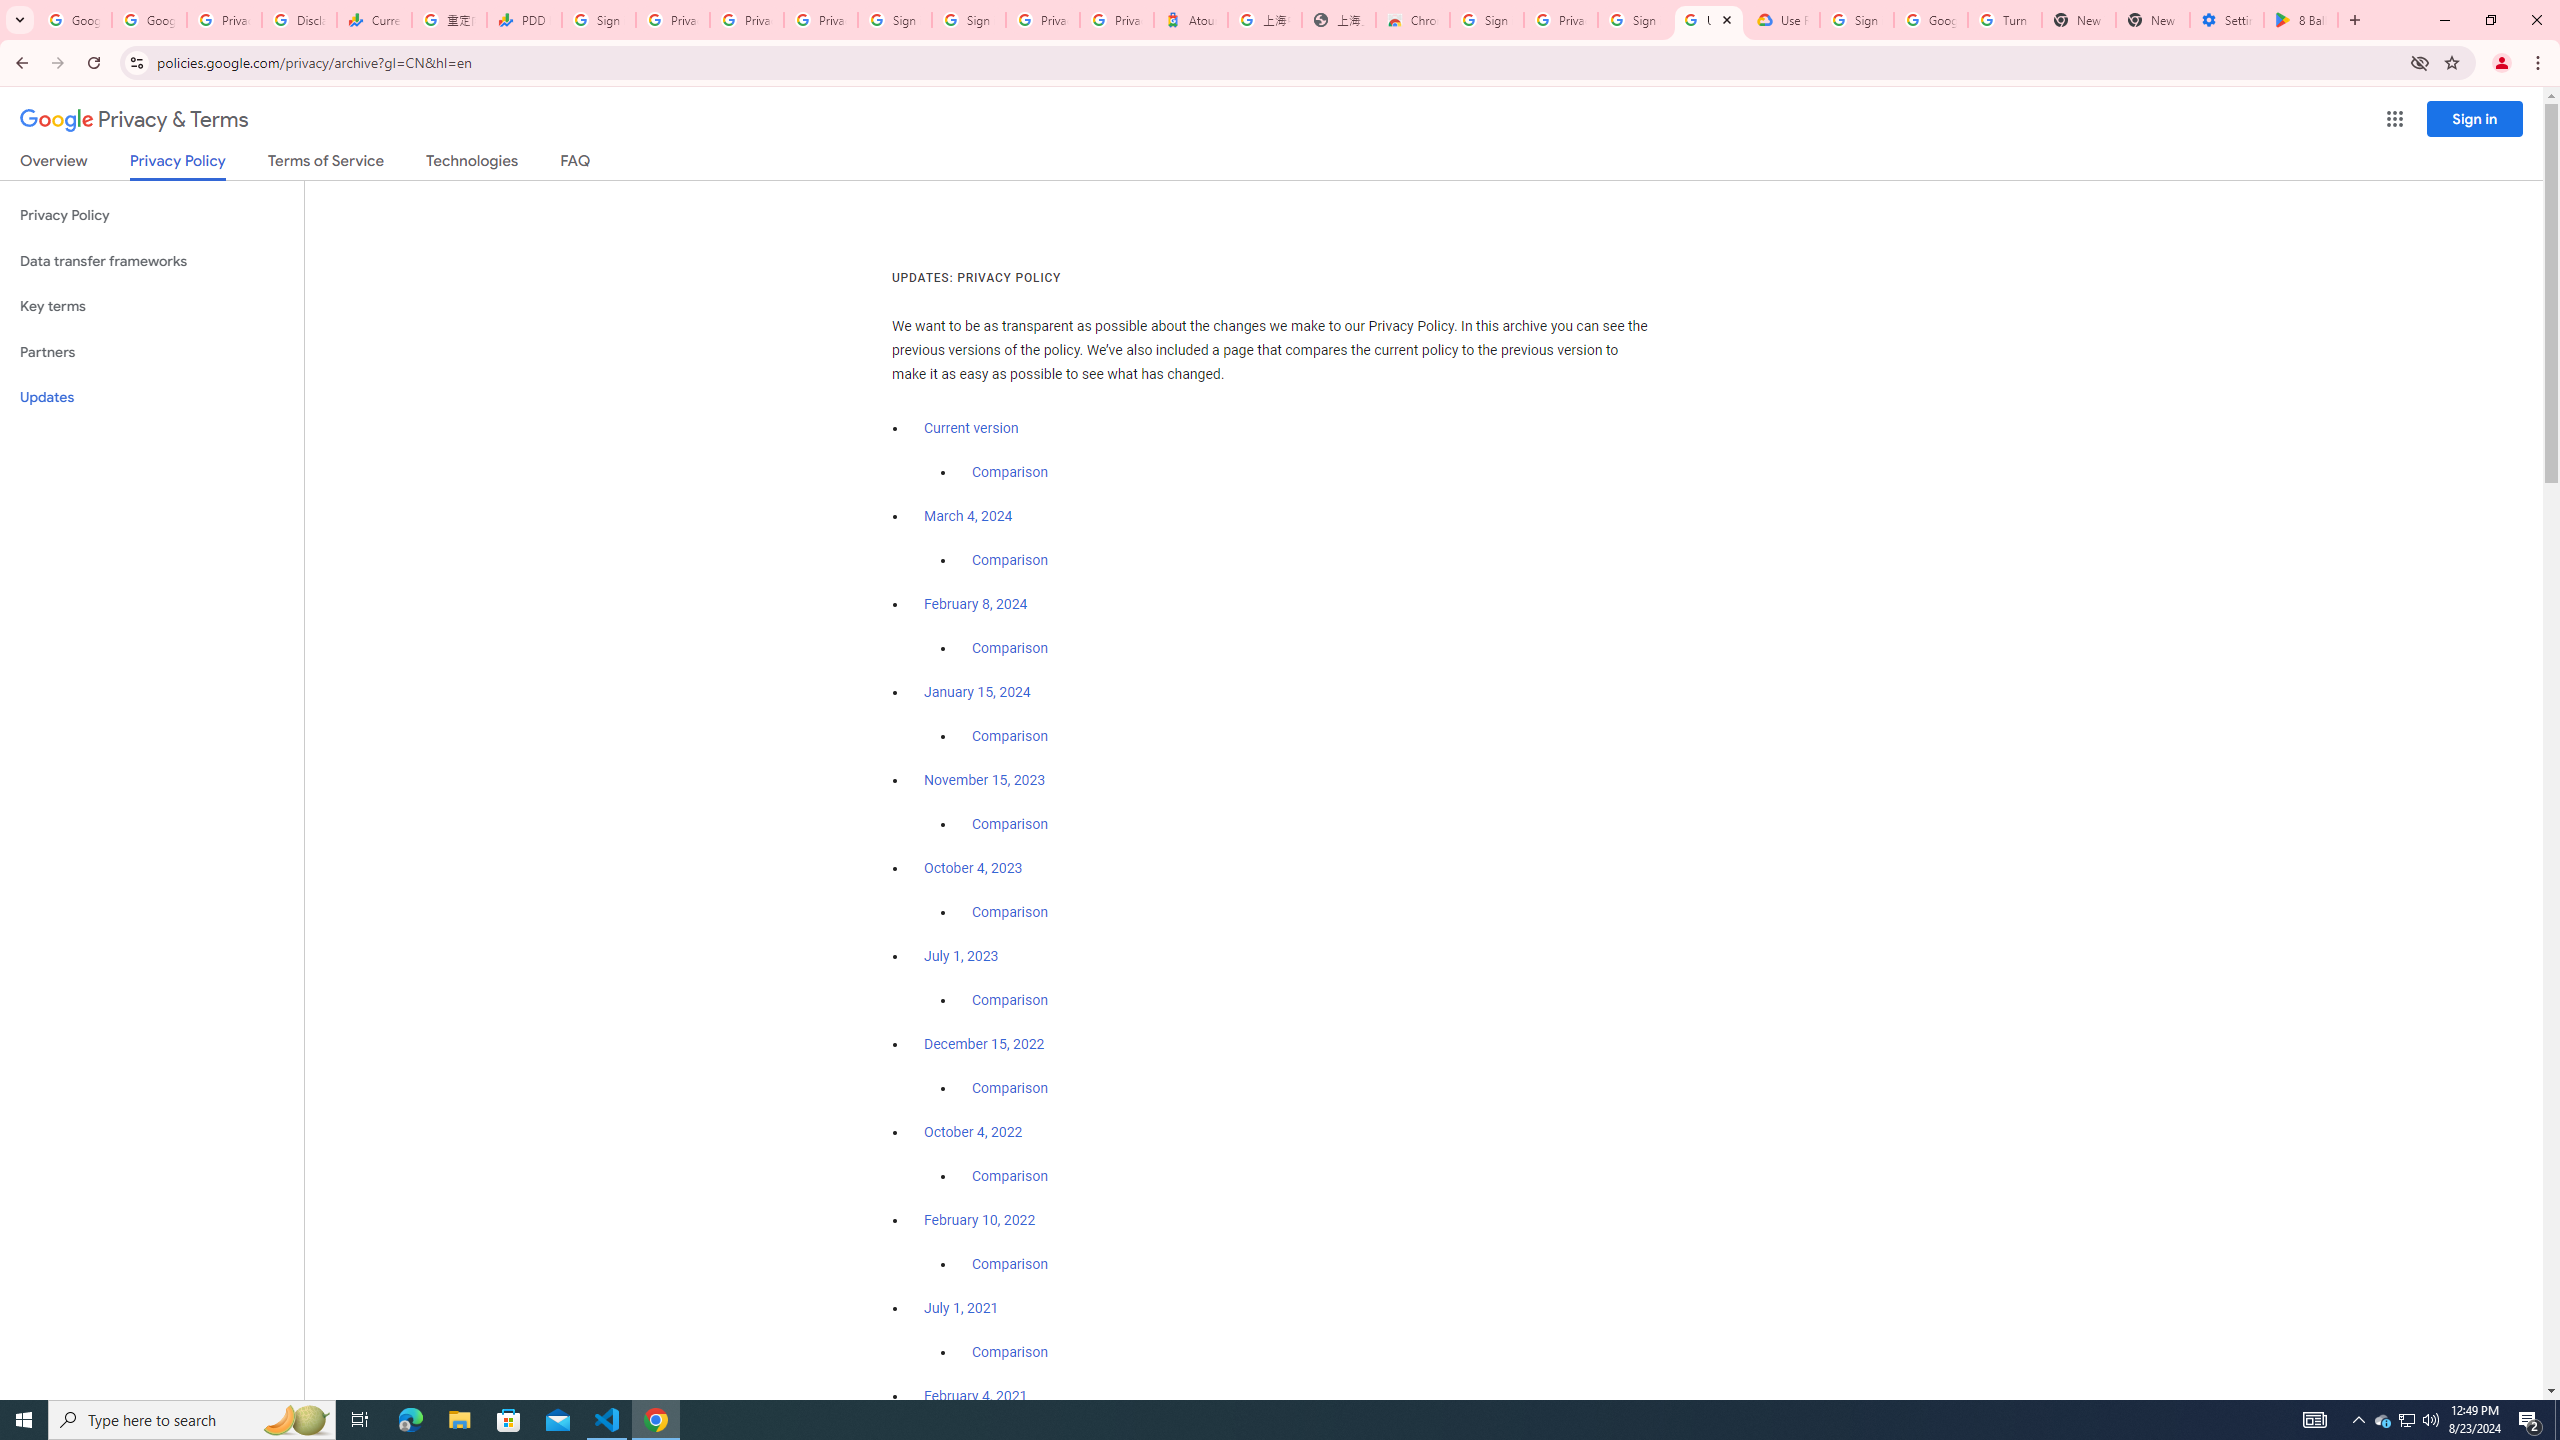  I want to click on Sign in - Google Accounts, so click(598, 20).